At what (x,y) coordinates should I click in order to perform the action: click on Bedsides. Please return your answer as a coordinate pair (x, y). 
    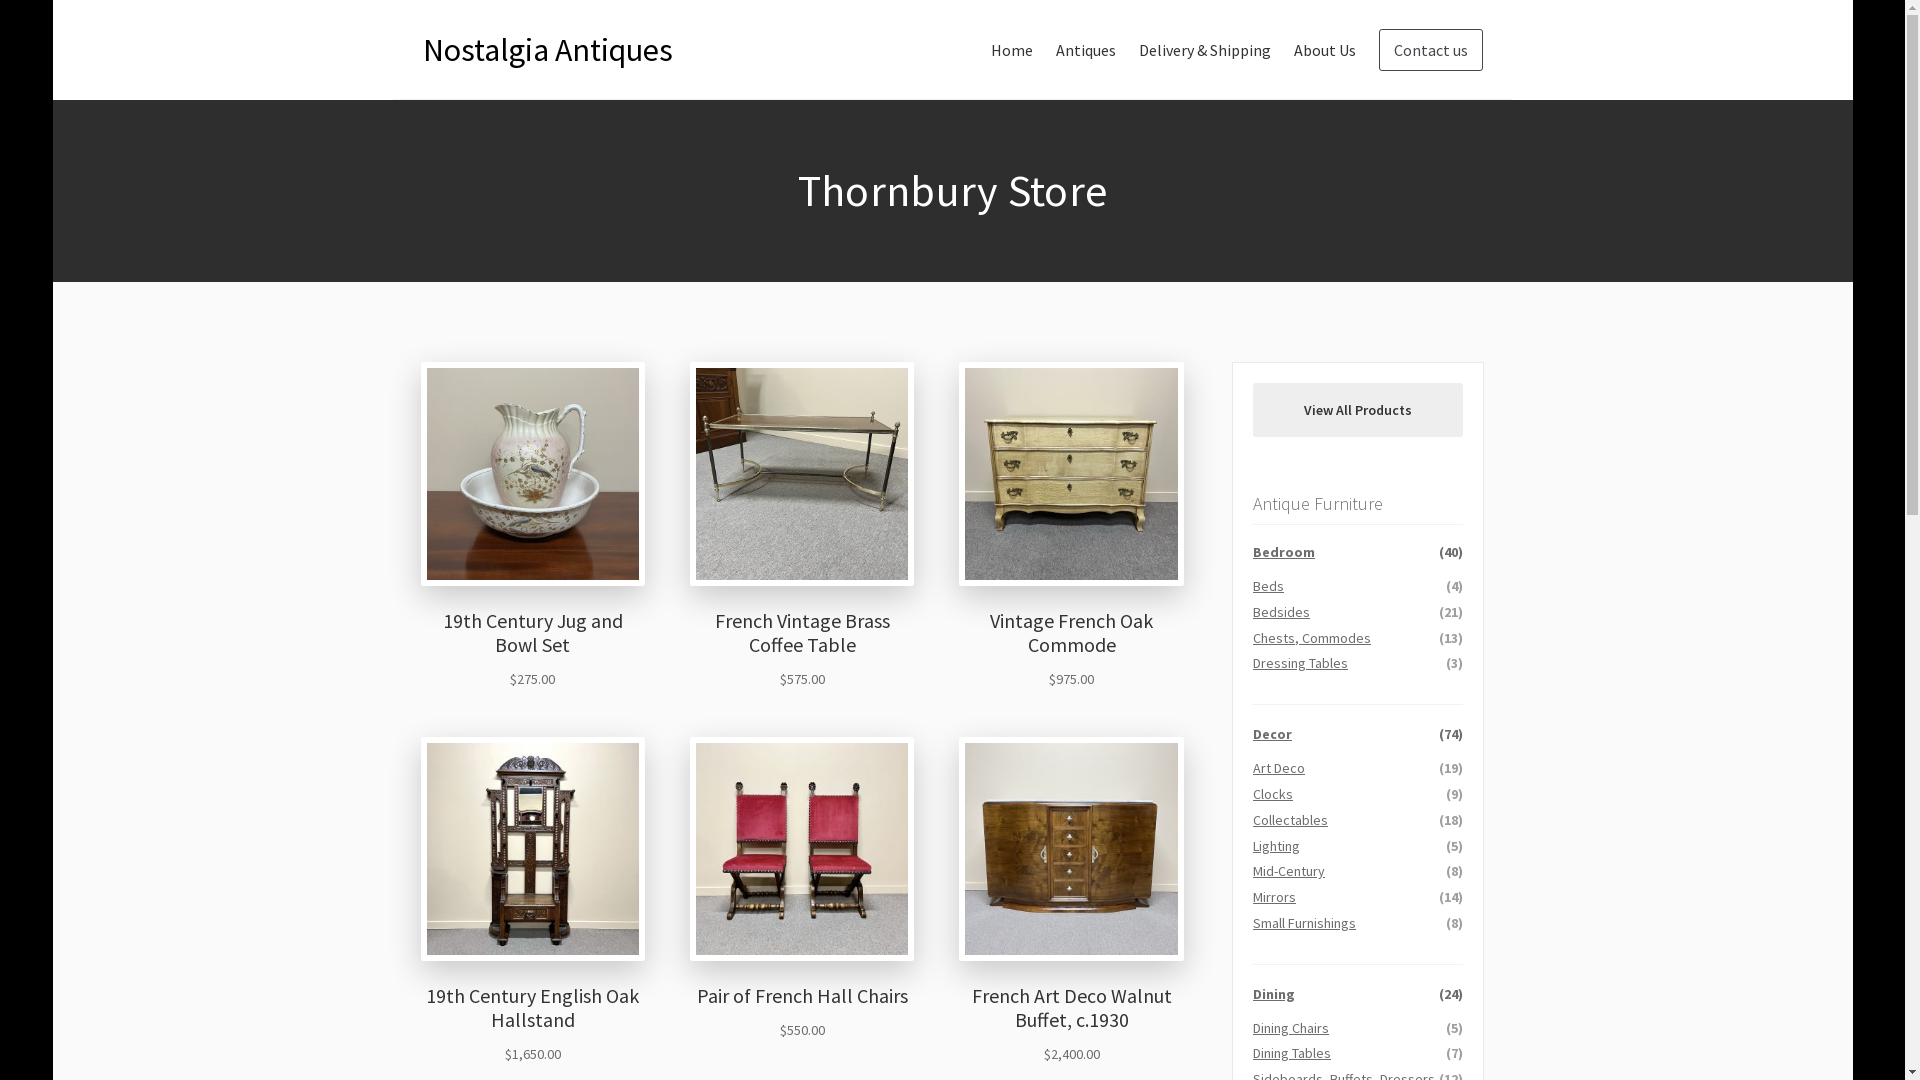
    Looking at the image, I should click on (1282, 612).